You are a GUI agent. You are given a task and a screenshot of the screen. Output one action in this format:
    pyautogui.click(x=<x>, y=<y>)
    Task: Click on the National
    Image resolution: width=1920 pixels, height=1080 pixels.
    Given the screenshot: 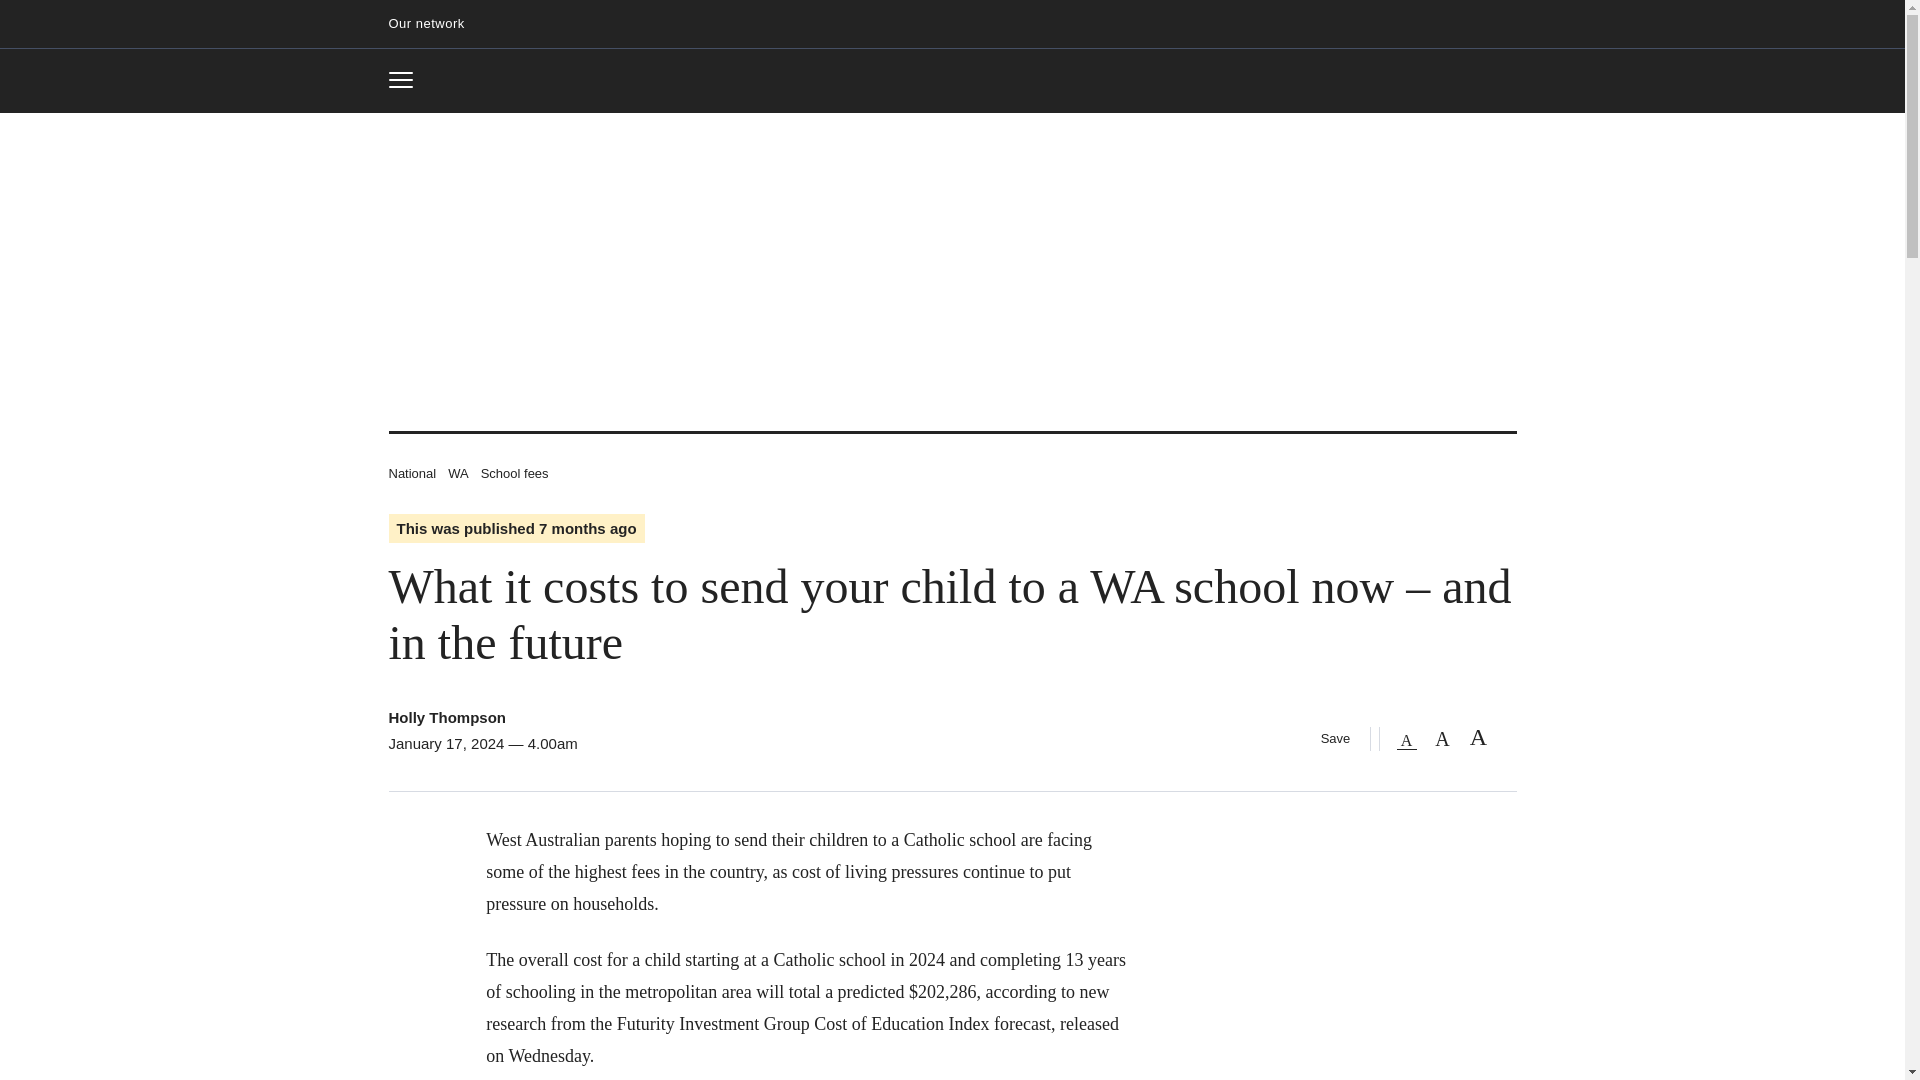 What is the action you would take?
    pyautogui.click(x=446, y=716)
    